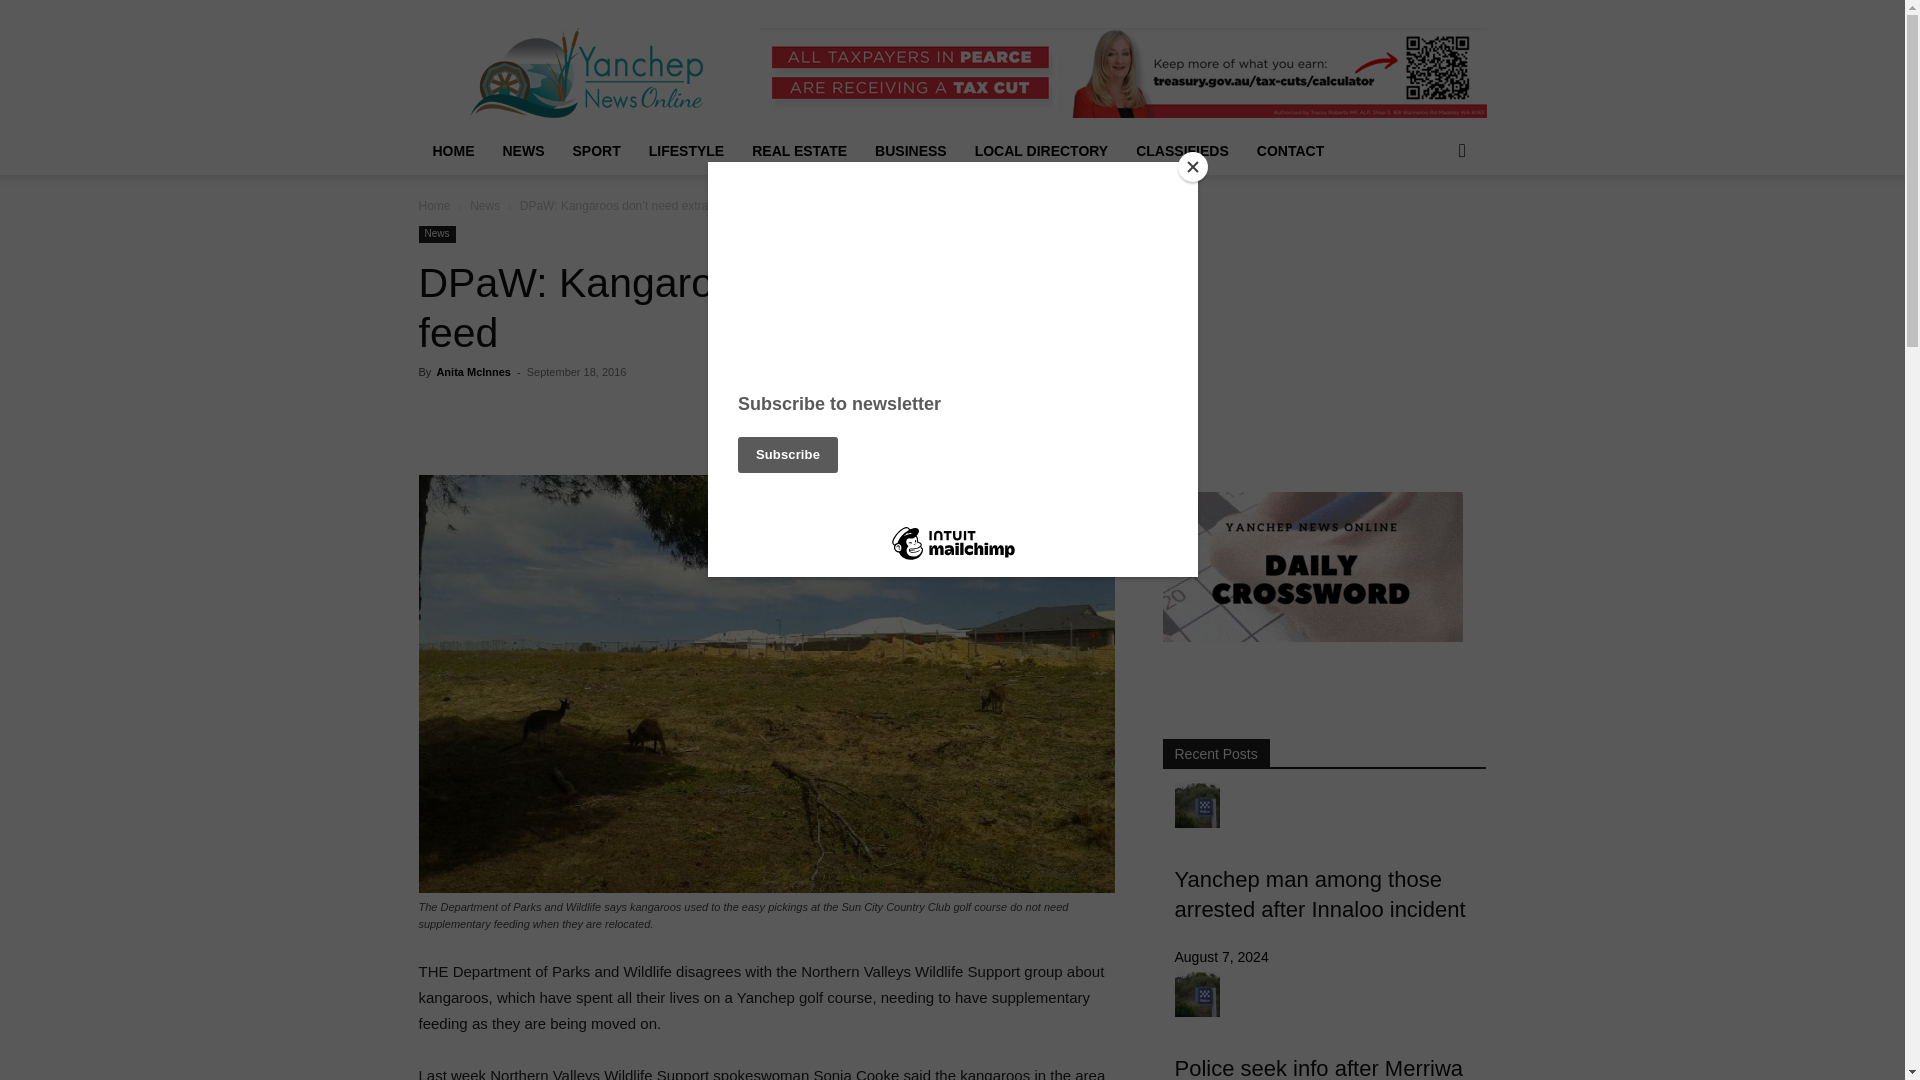 The width and height of the screenshot is (1920, 1080). I want to click on HOME, so click(452, 150).